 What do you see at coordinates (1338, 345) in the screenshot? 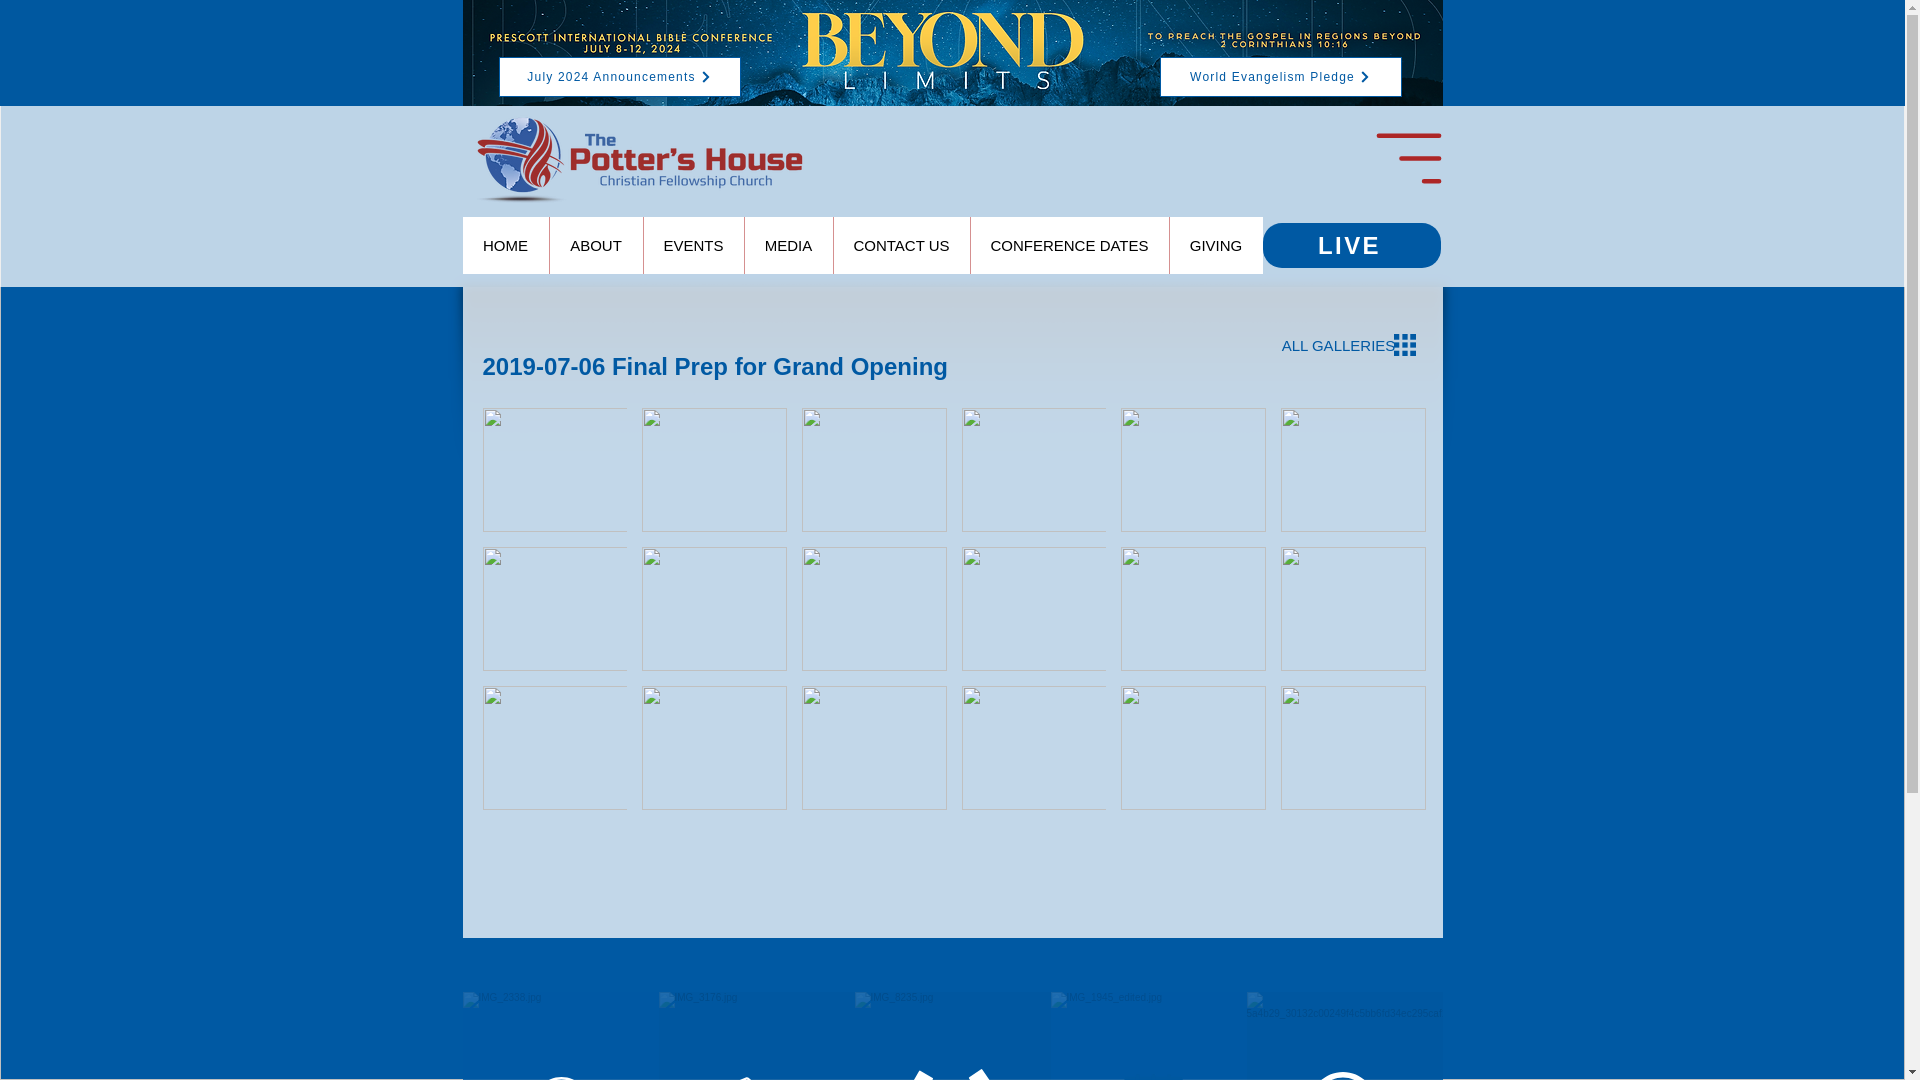
I see `ALL GALLERIES` at bounding box center [1338, 345].